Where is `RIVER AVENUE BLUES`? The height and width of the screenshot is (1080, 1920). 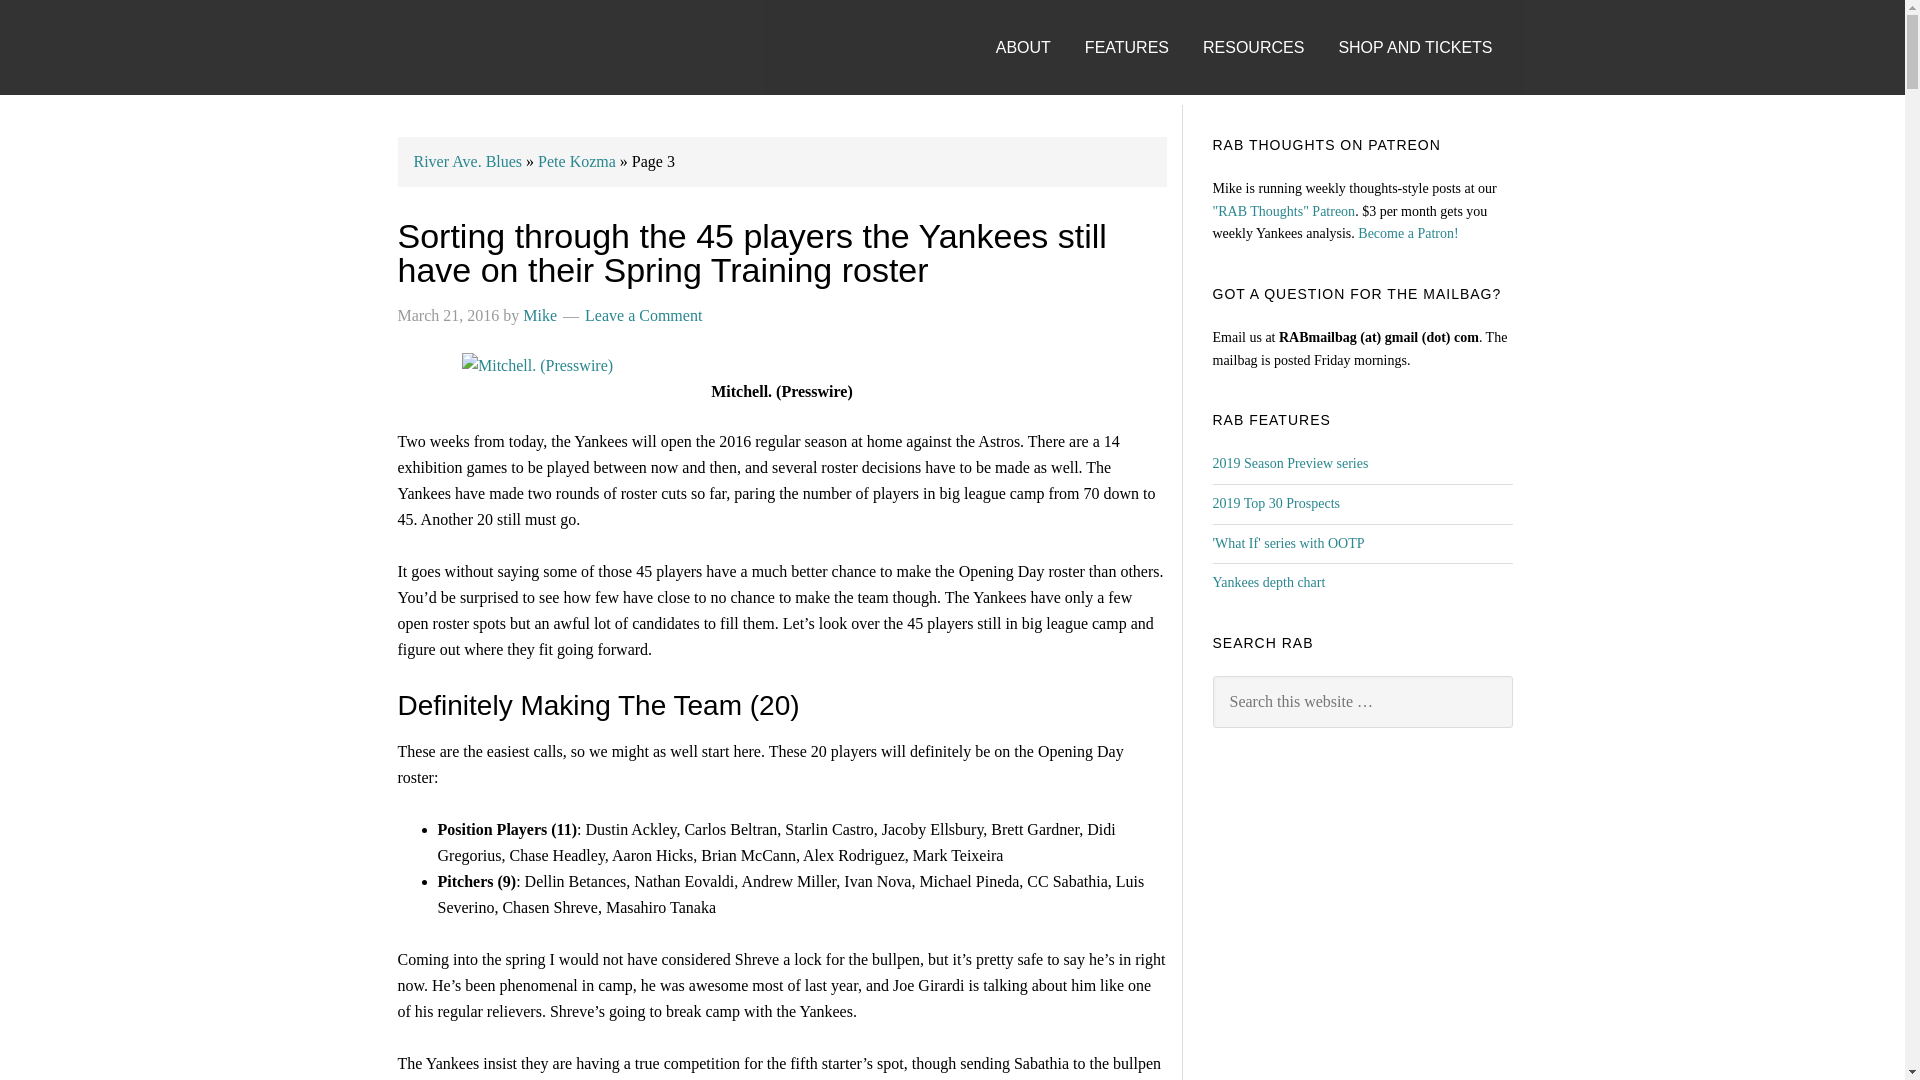 RIVER AVENUE BLUES is located at coordinates (442, 48).